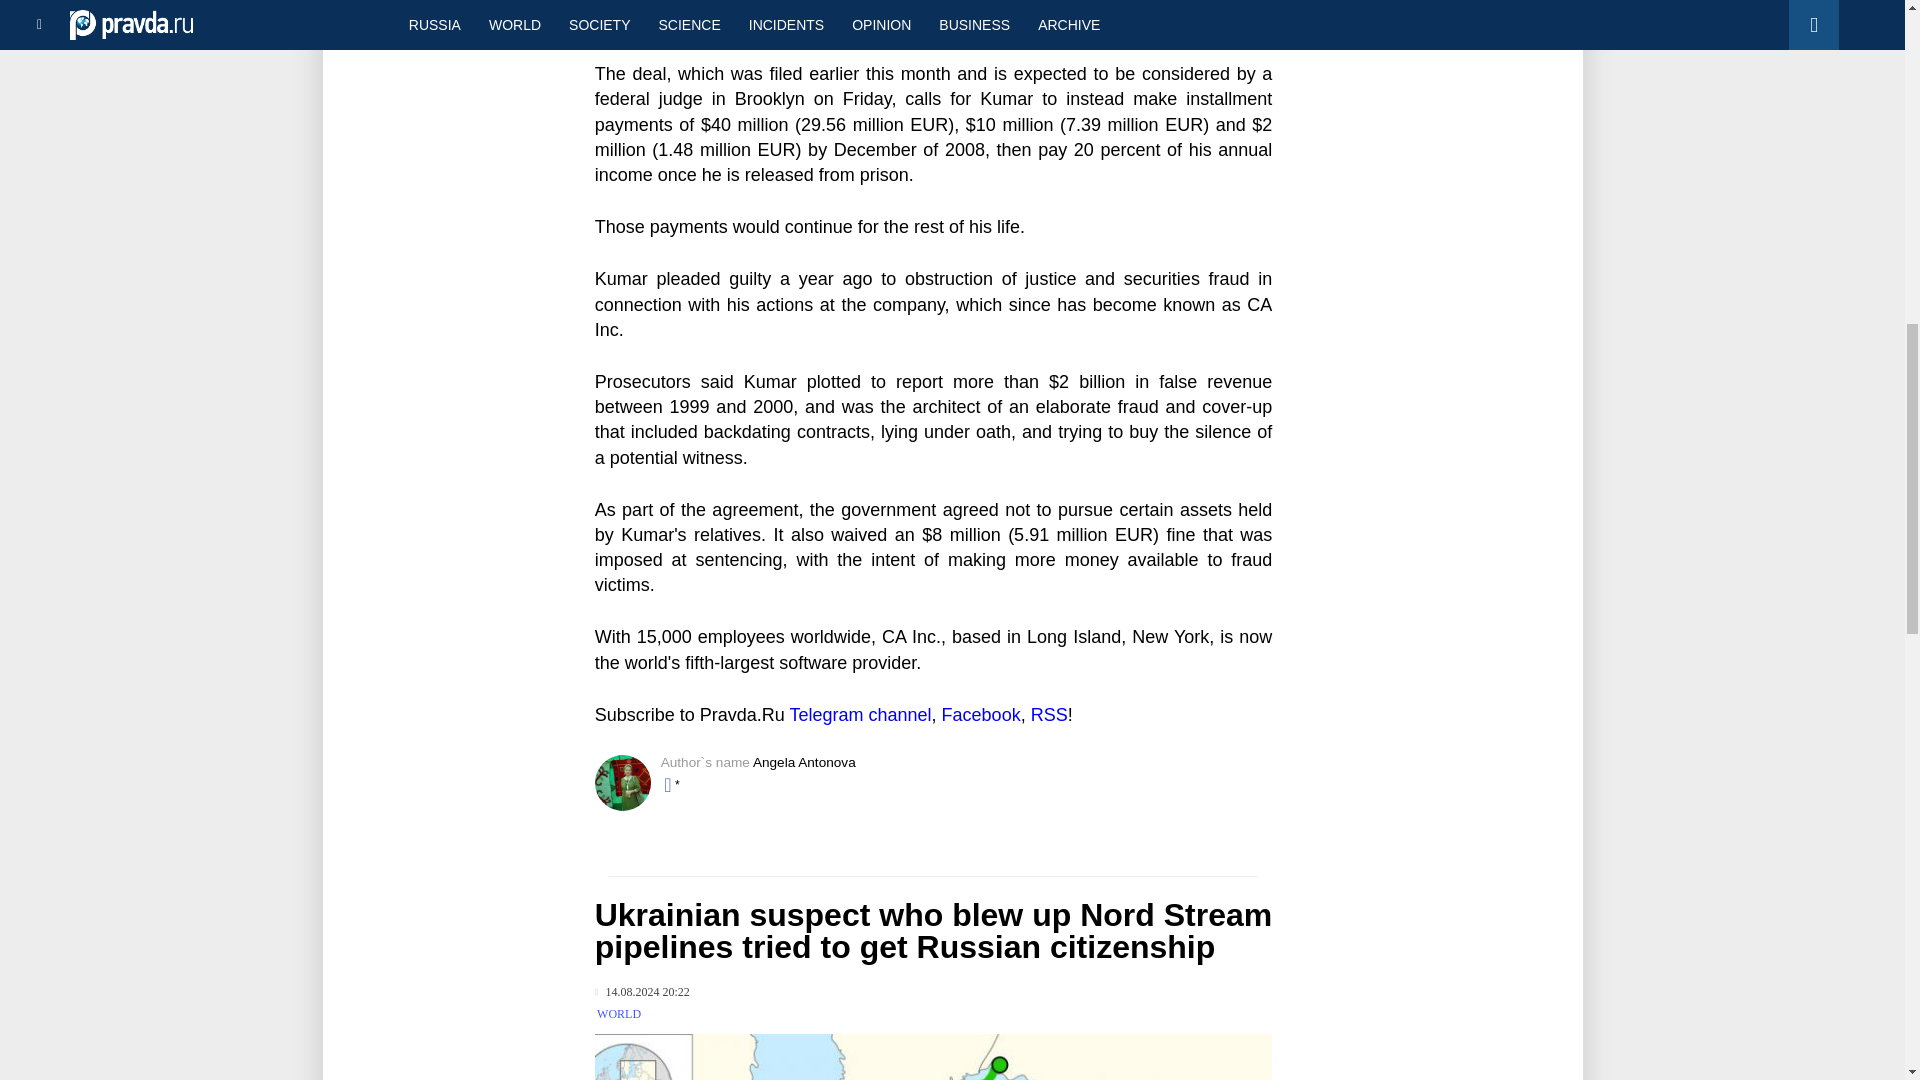 The width and height of the screenshot is (1920, 1080). Describe the element at coordinates (860, 714) in the screenshot. I see `Telegram channel` at that location.